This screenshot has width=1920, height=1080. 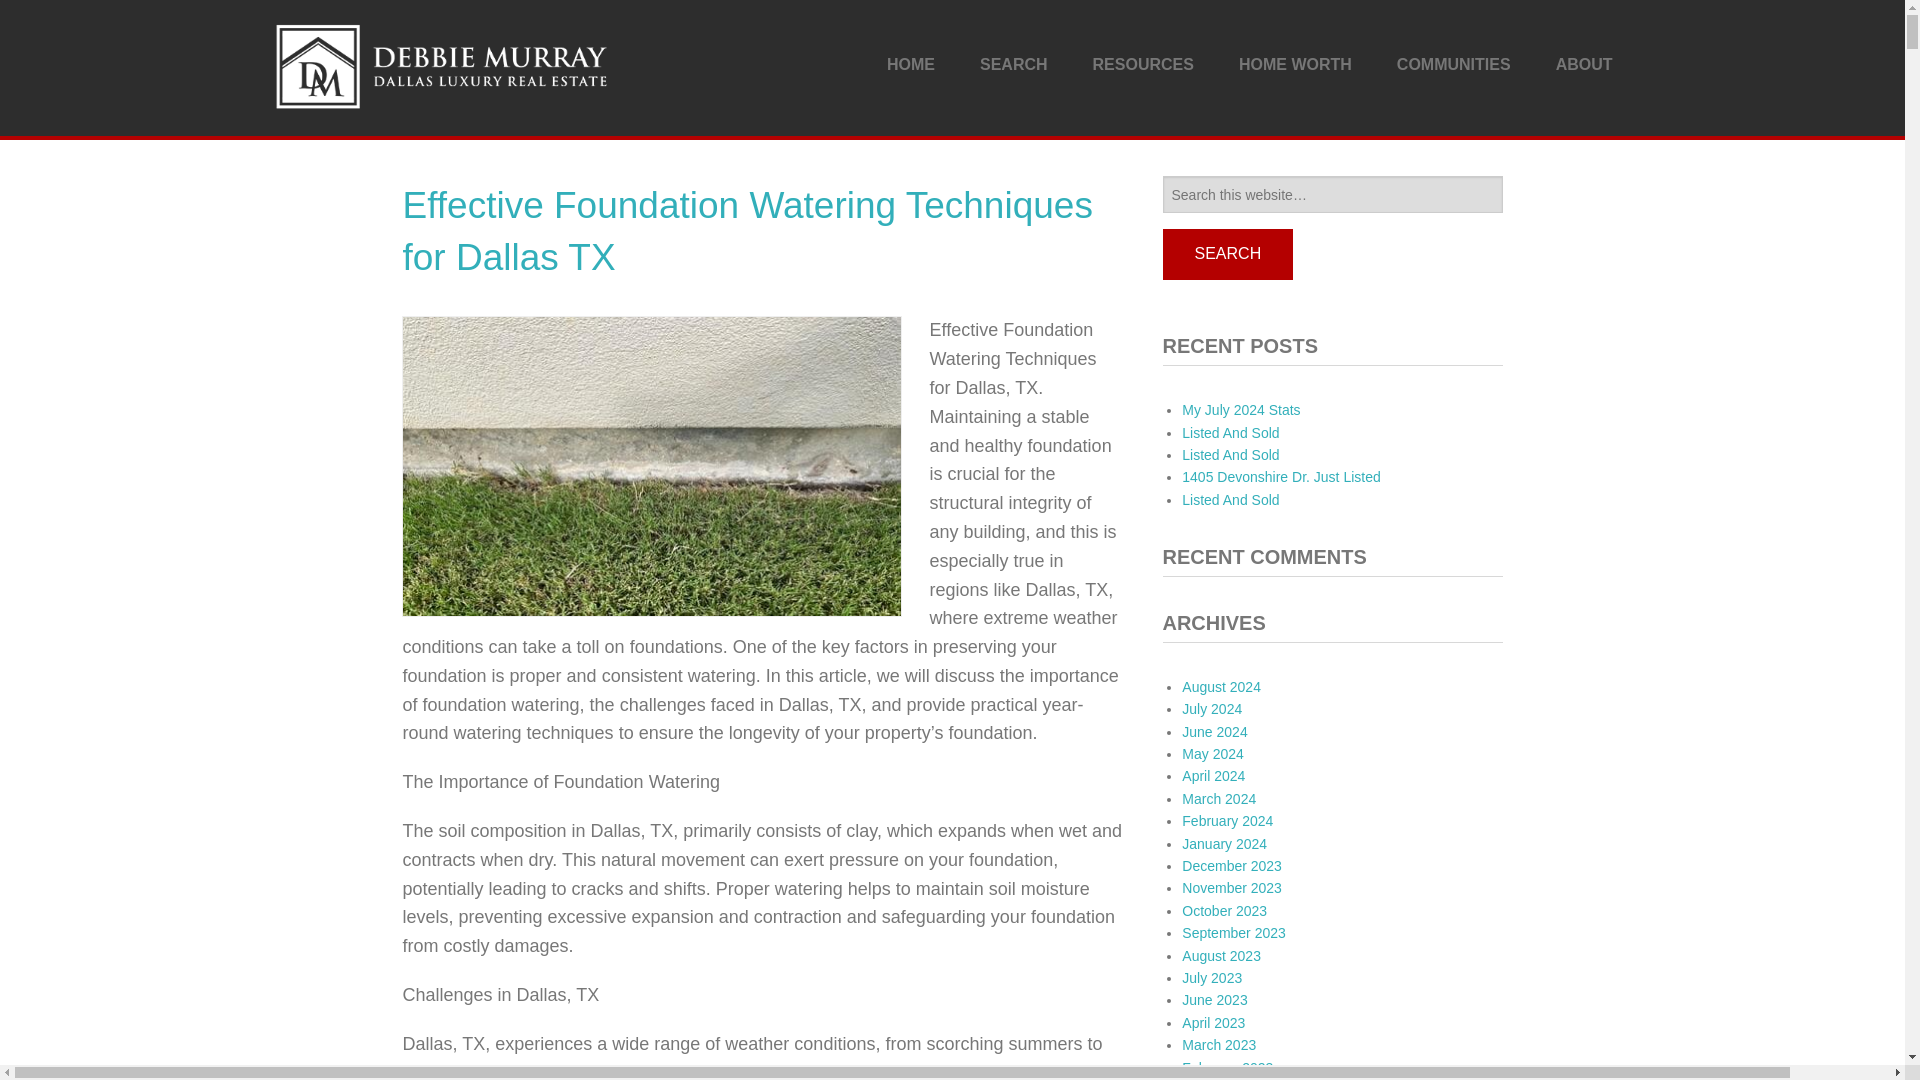 I want to click on HOME, so click(x=910, y=64).